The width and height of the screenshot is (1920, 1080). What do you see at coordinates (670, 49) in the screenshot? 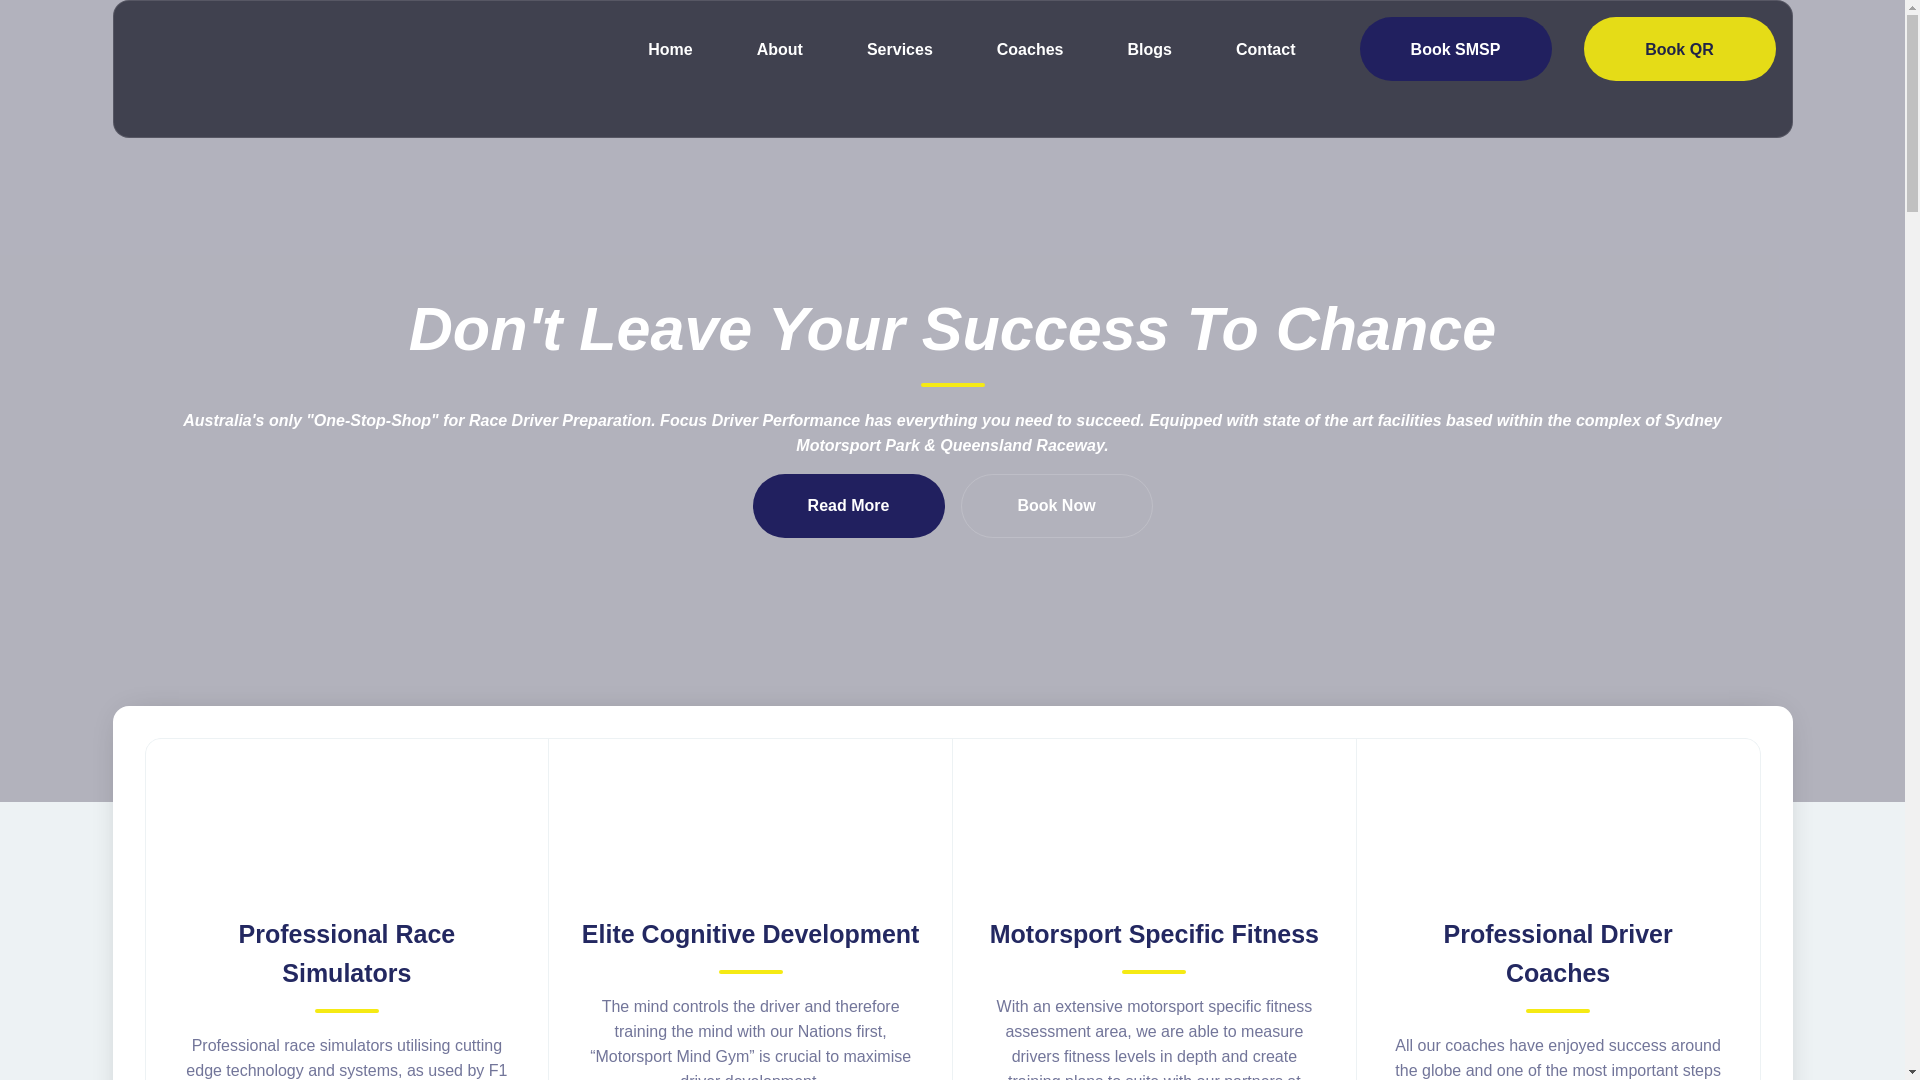
I see `Home` at bounding box center [670, 49].